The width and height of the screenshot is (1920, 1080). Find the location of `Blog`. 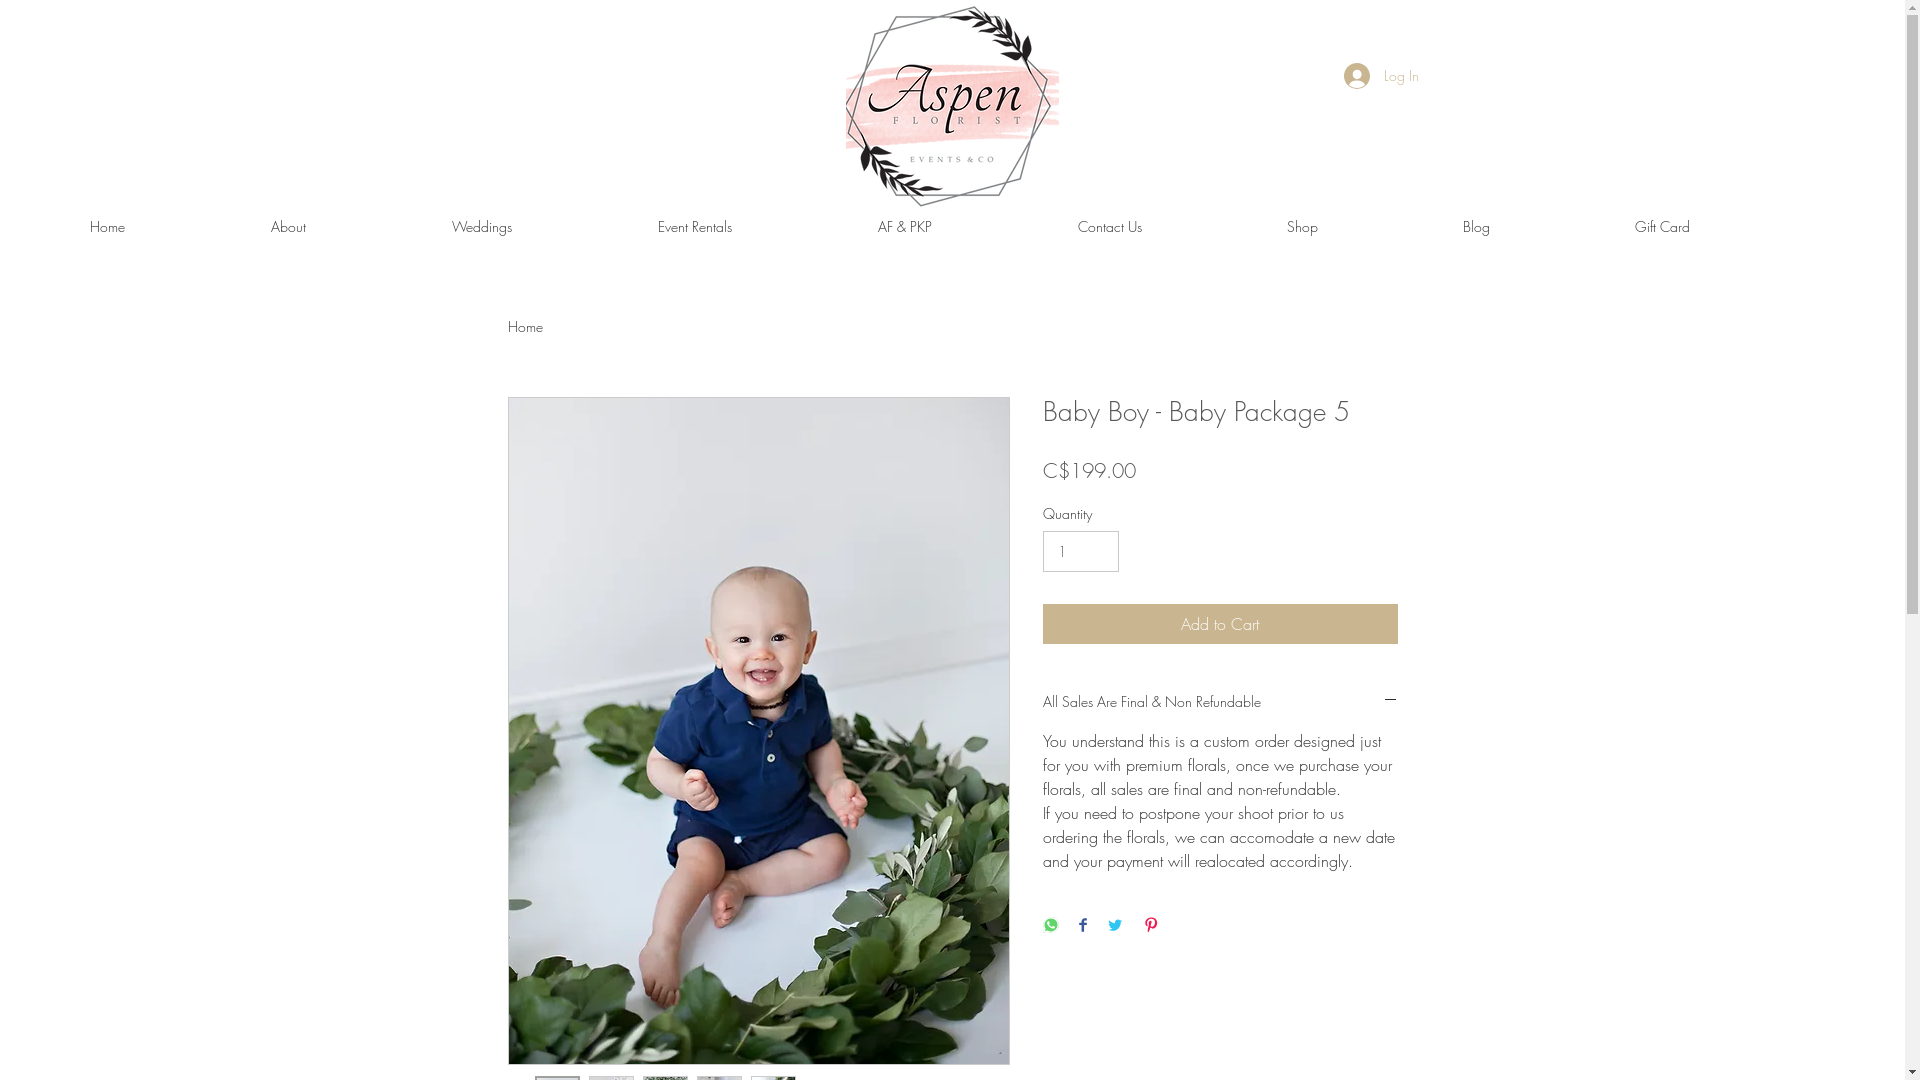

Blog is located at coordinates (1539, 227).